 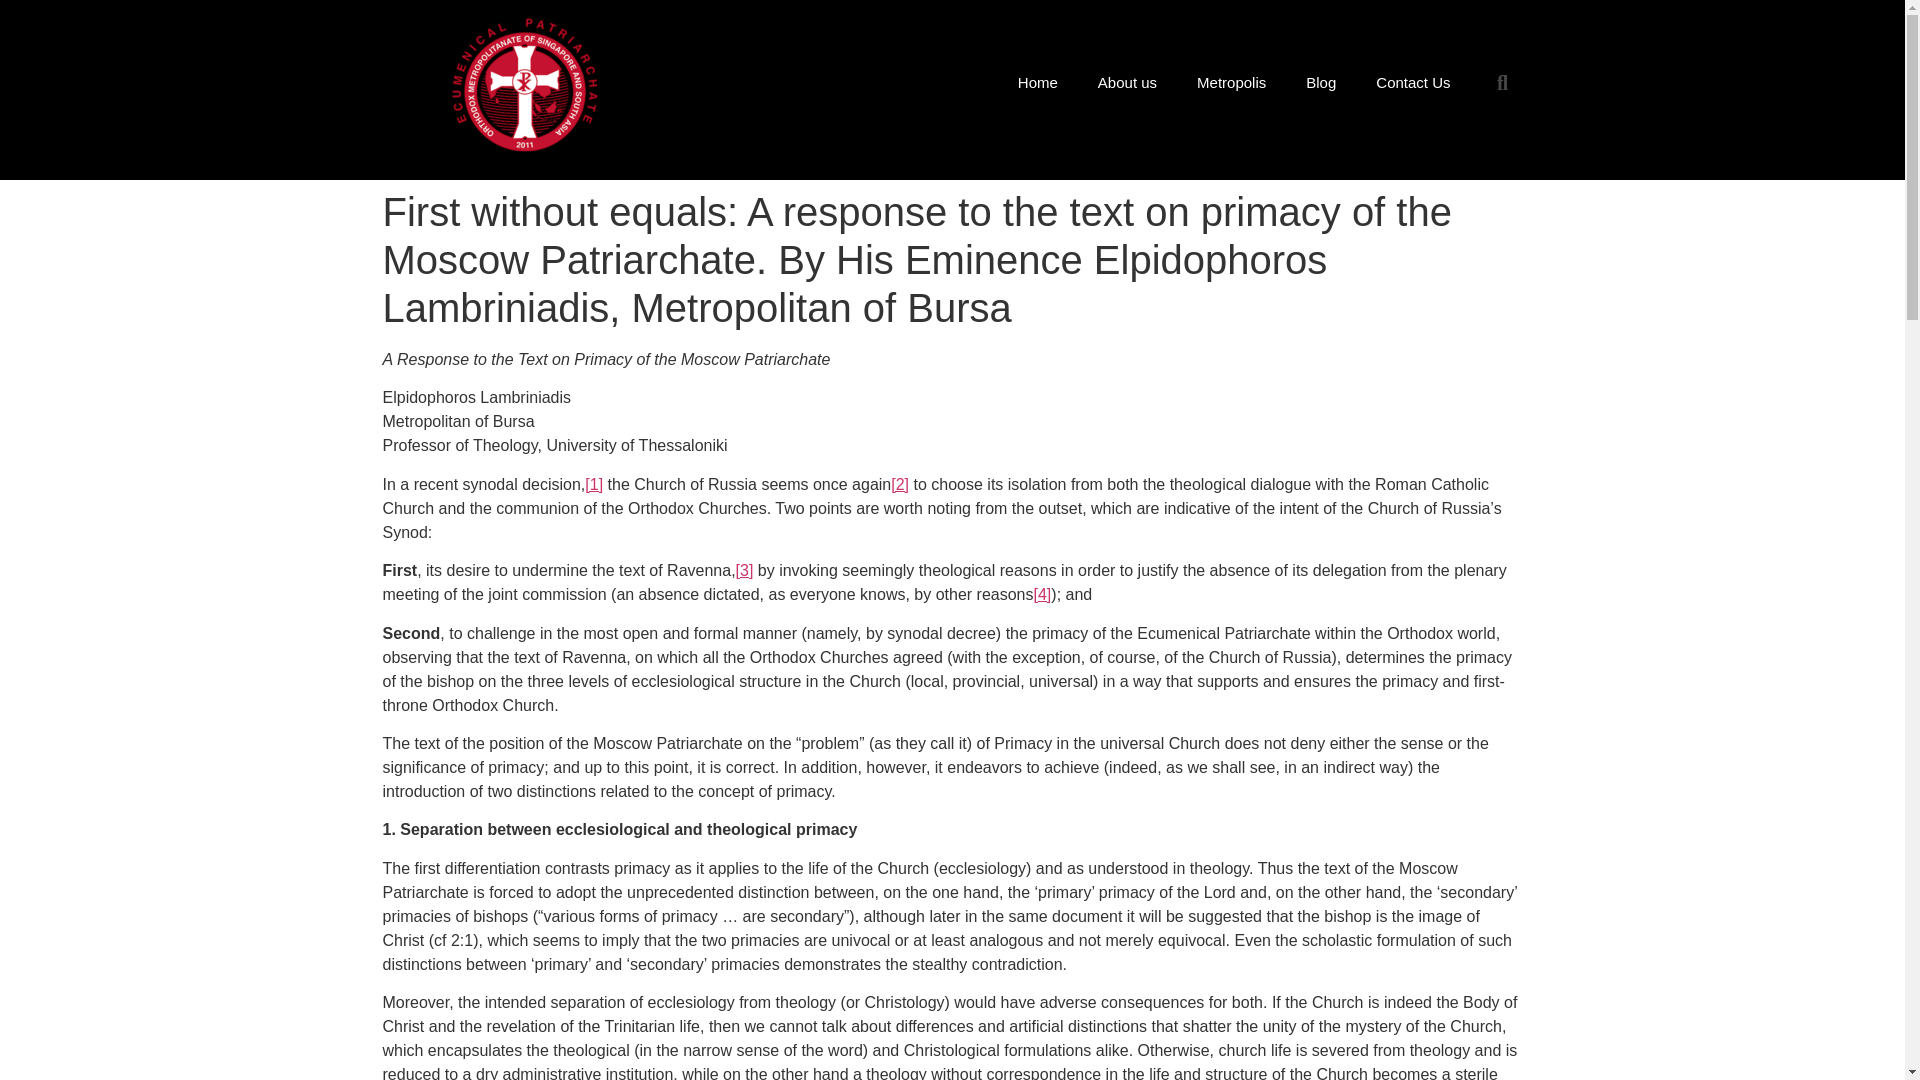 I want to click on About us, so click(x=1126, y=82).